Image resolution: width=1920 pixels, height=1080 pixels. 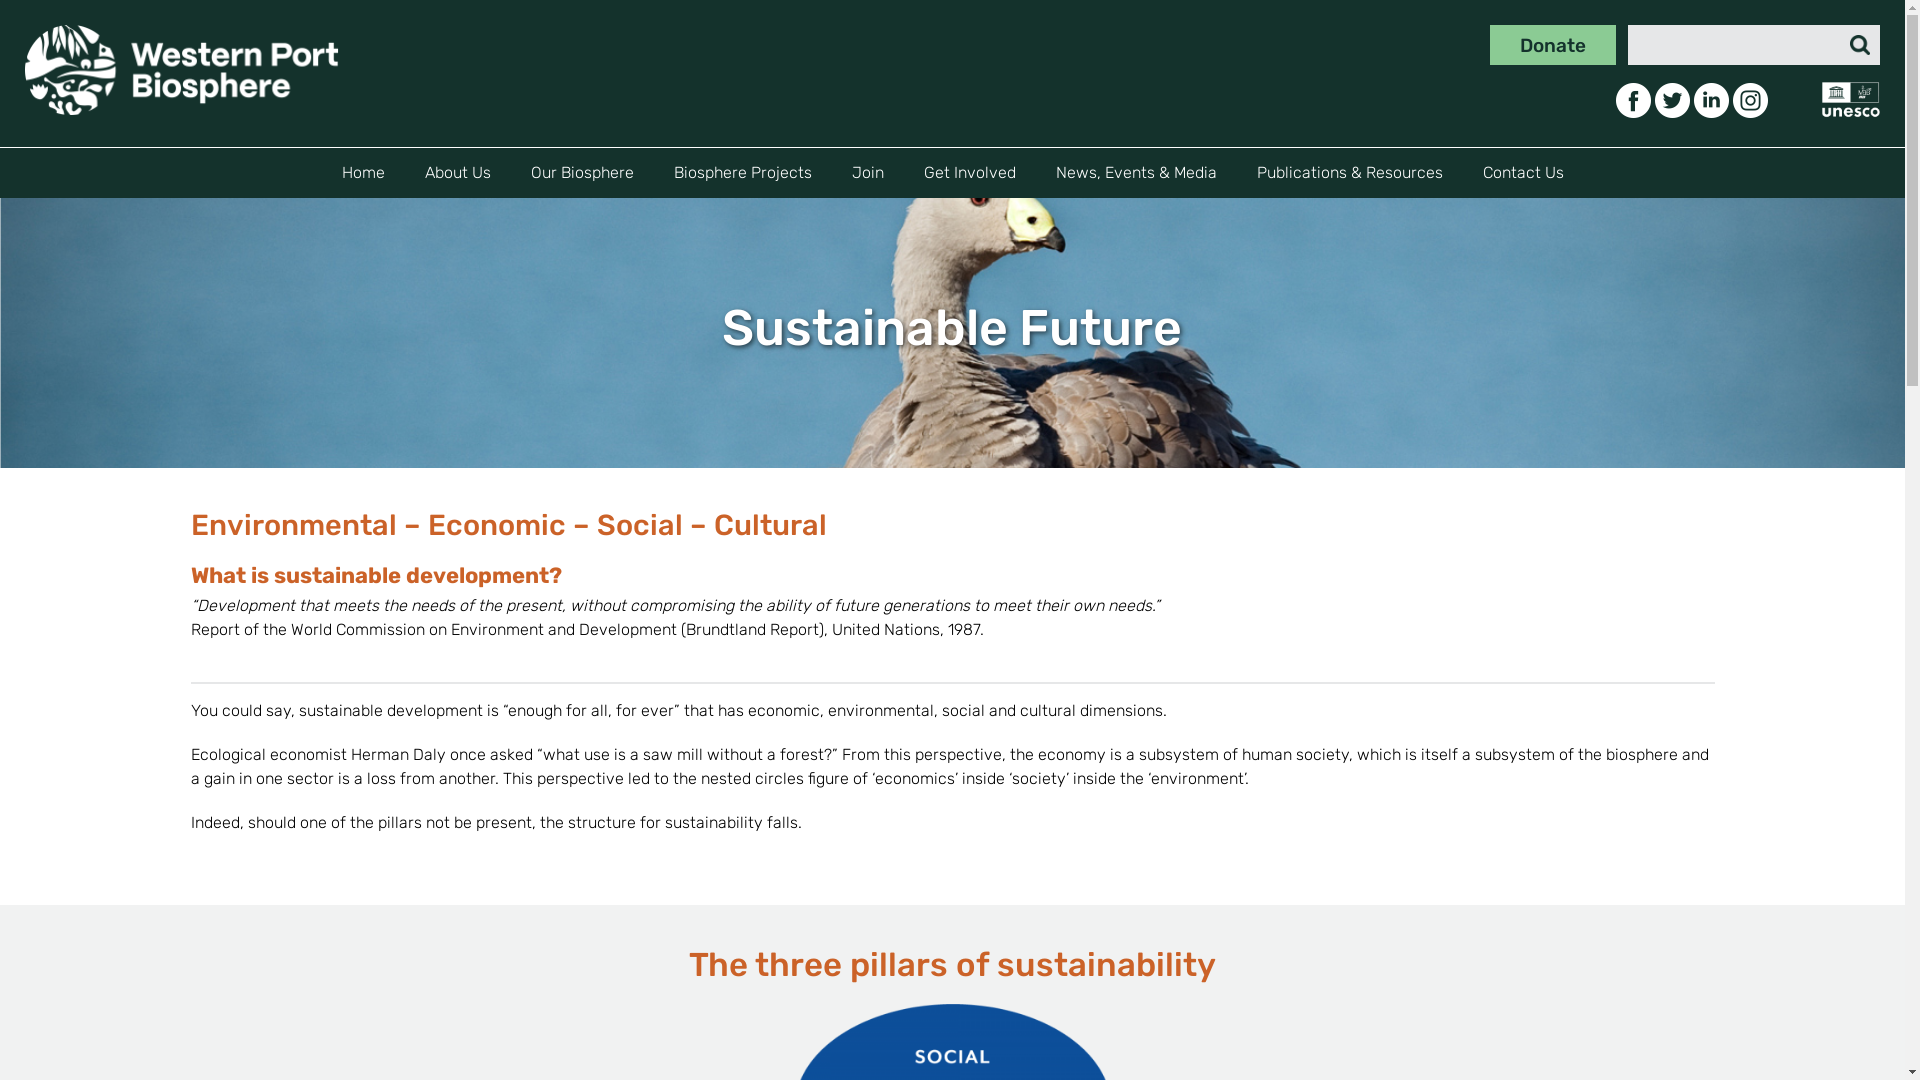 I want to click on Biosphere Projects, so click(x=743, y=173).